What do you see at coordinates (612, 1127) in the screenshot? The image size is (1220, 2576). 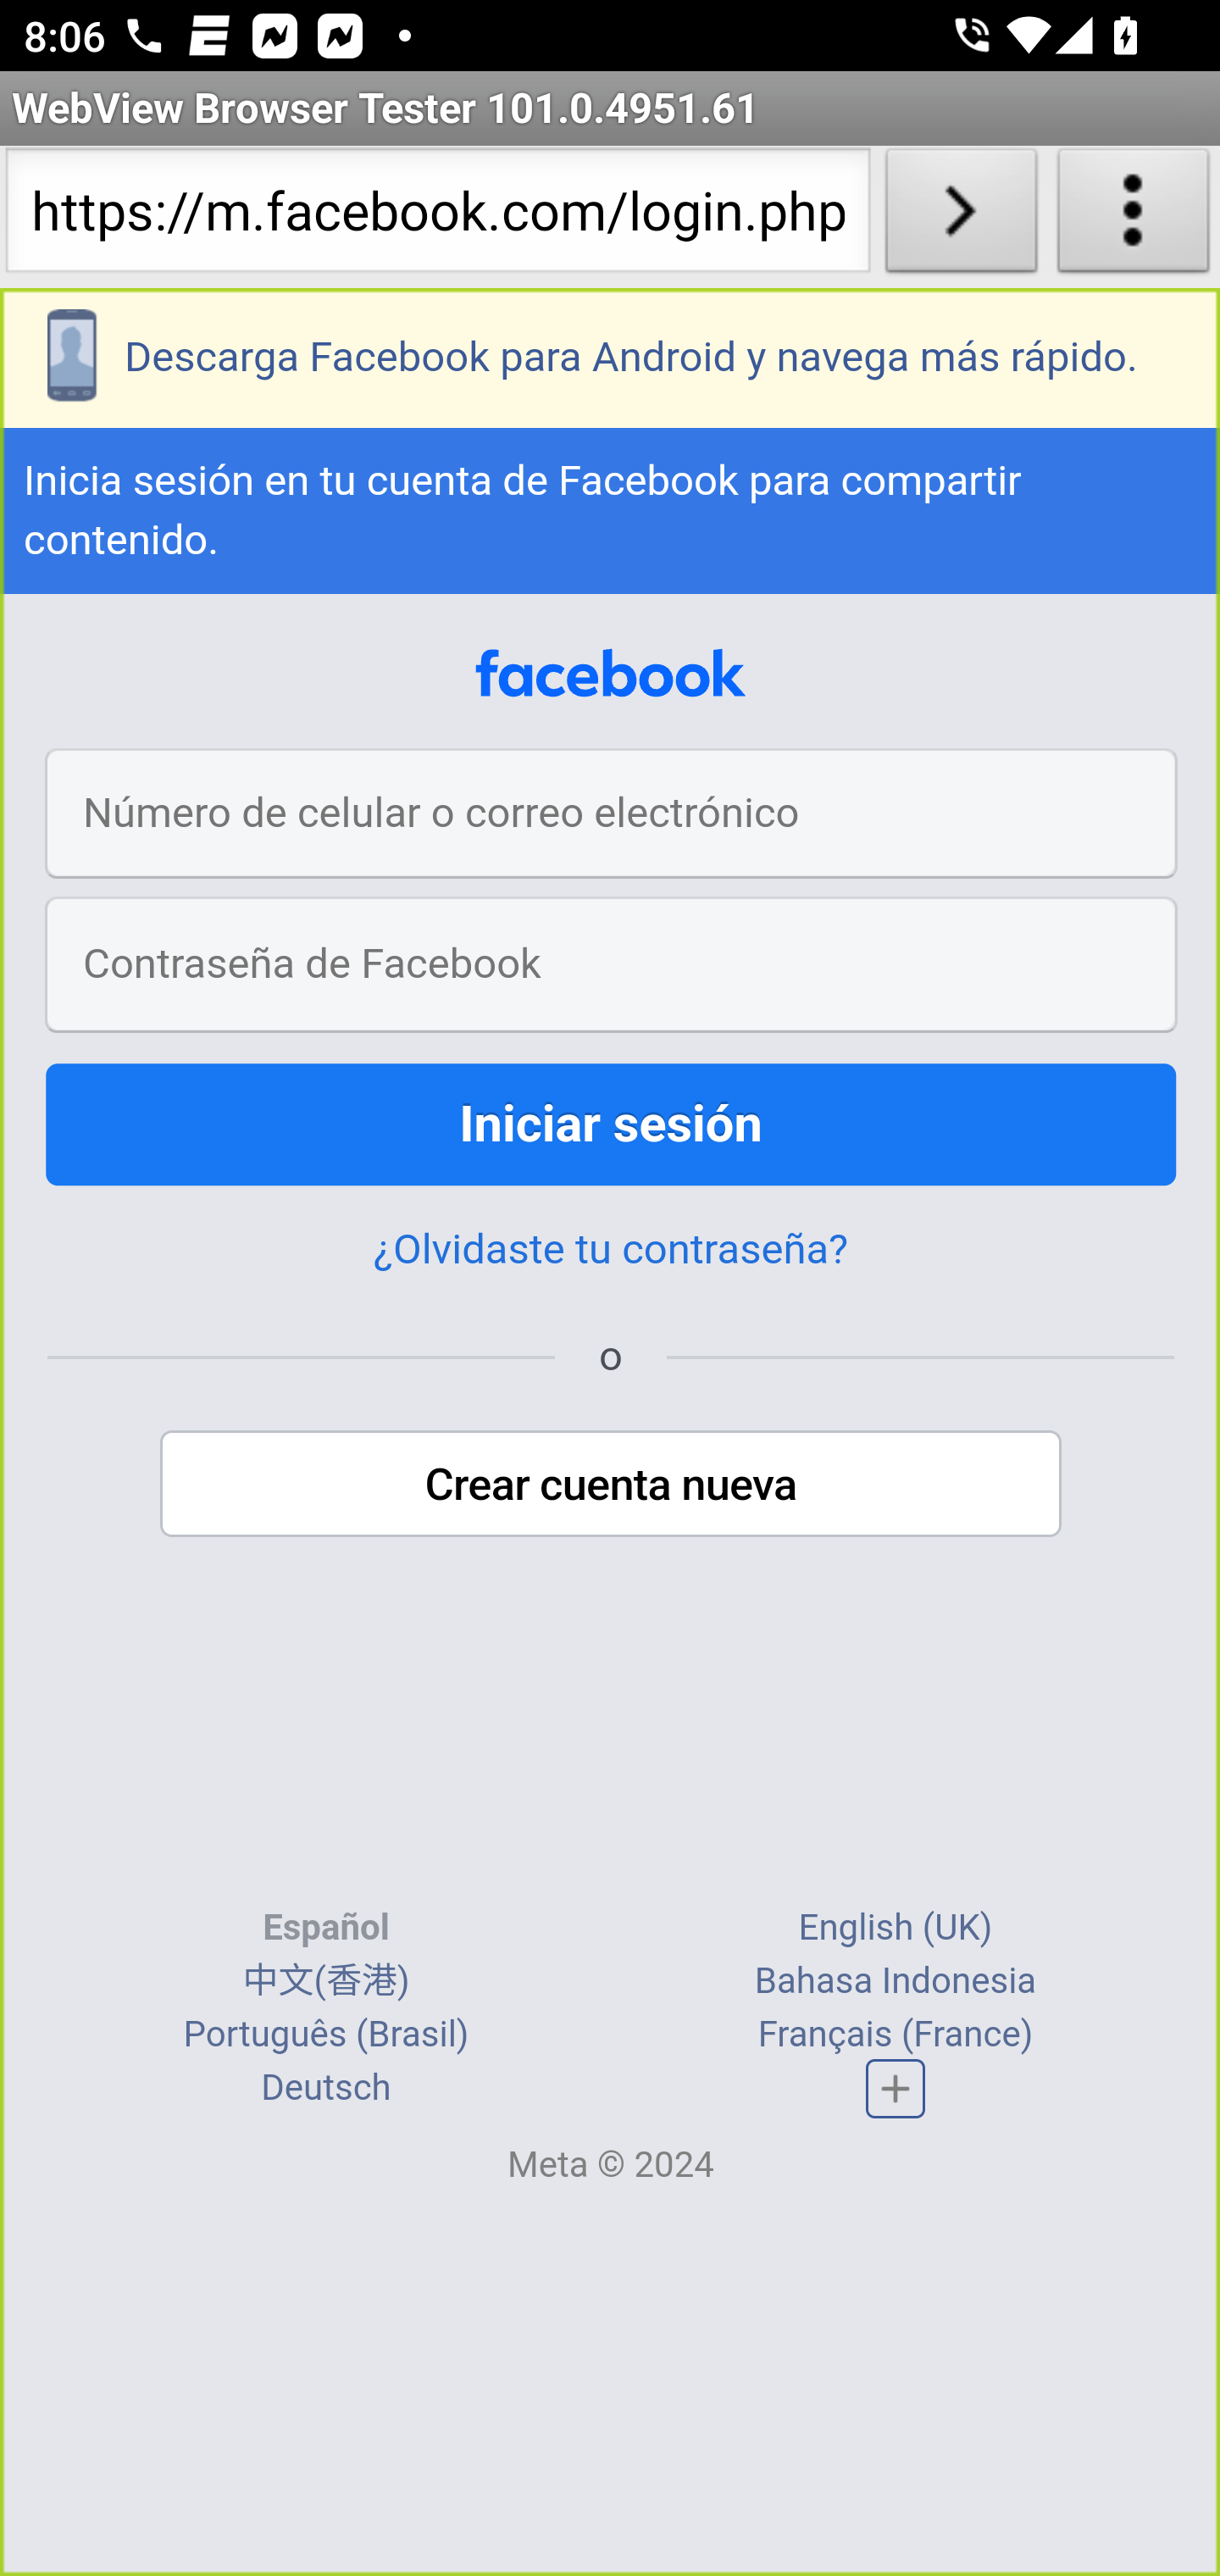 I see `Iniciar sesión` at bounding box center [612, 1127].